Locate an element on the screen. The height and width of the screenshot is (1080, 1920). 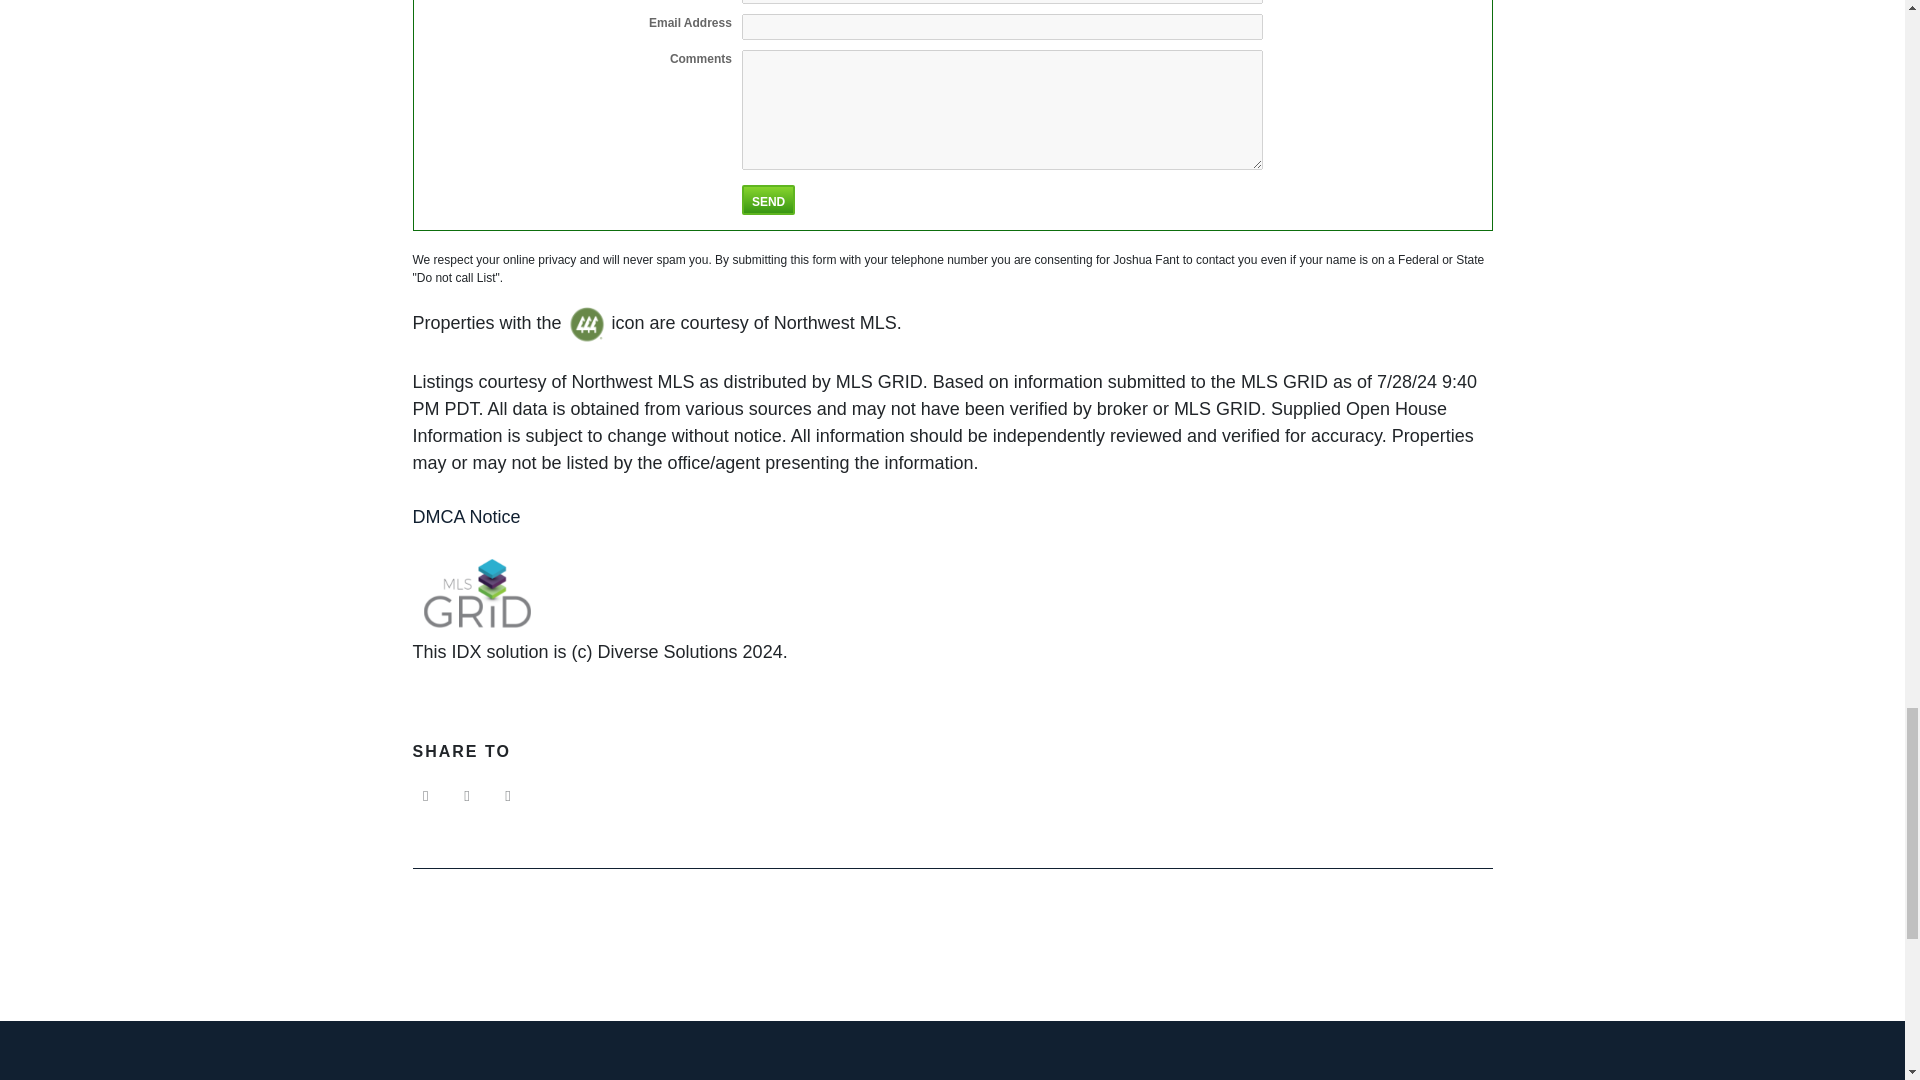
SEND is located at coordinates (768, 199).